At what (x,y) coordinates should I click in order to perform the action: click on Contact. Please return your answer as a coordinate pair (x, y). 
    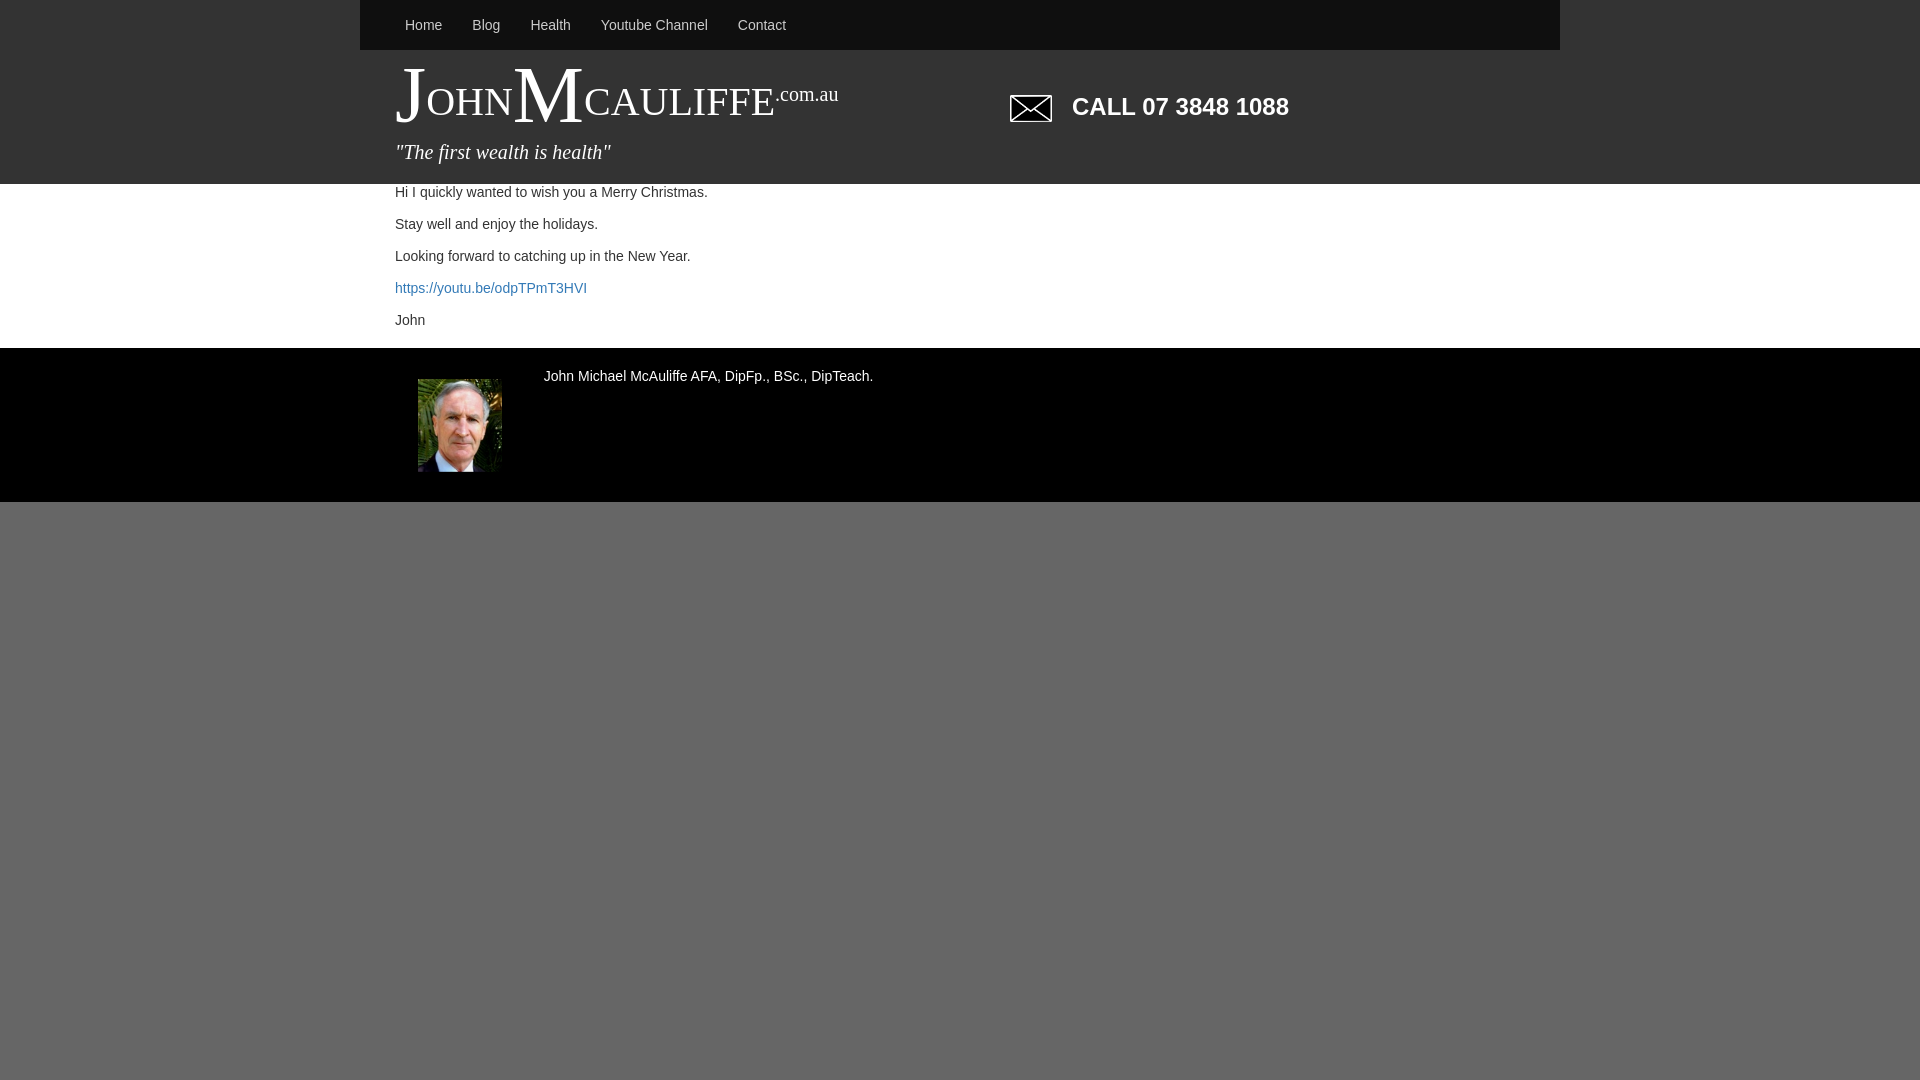
    Looking at the image, I should click on (762, 25).